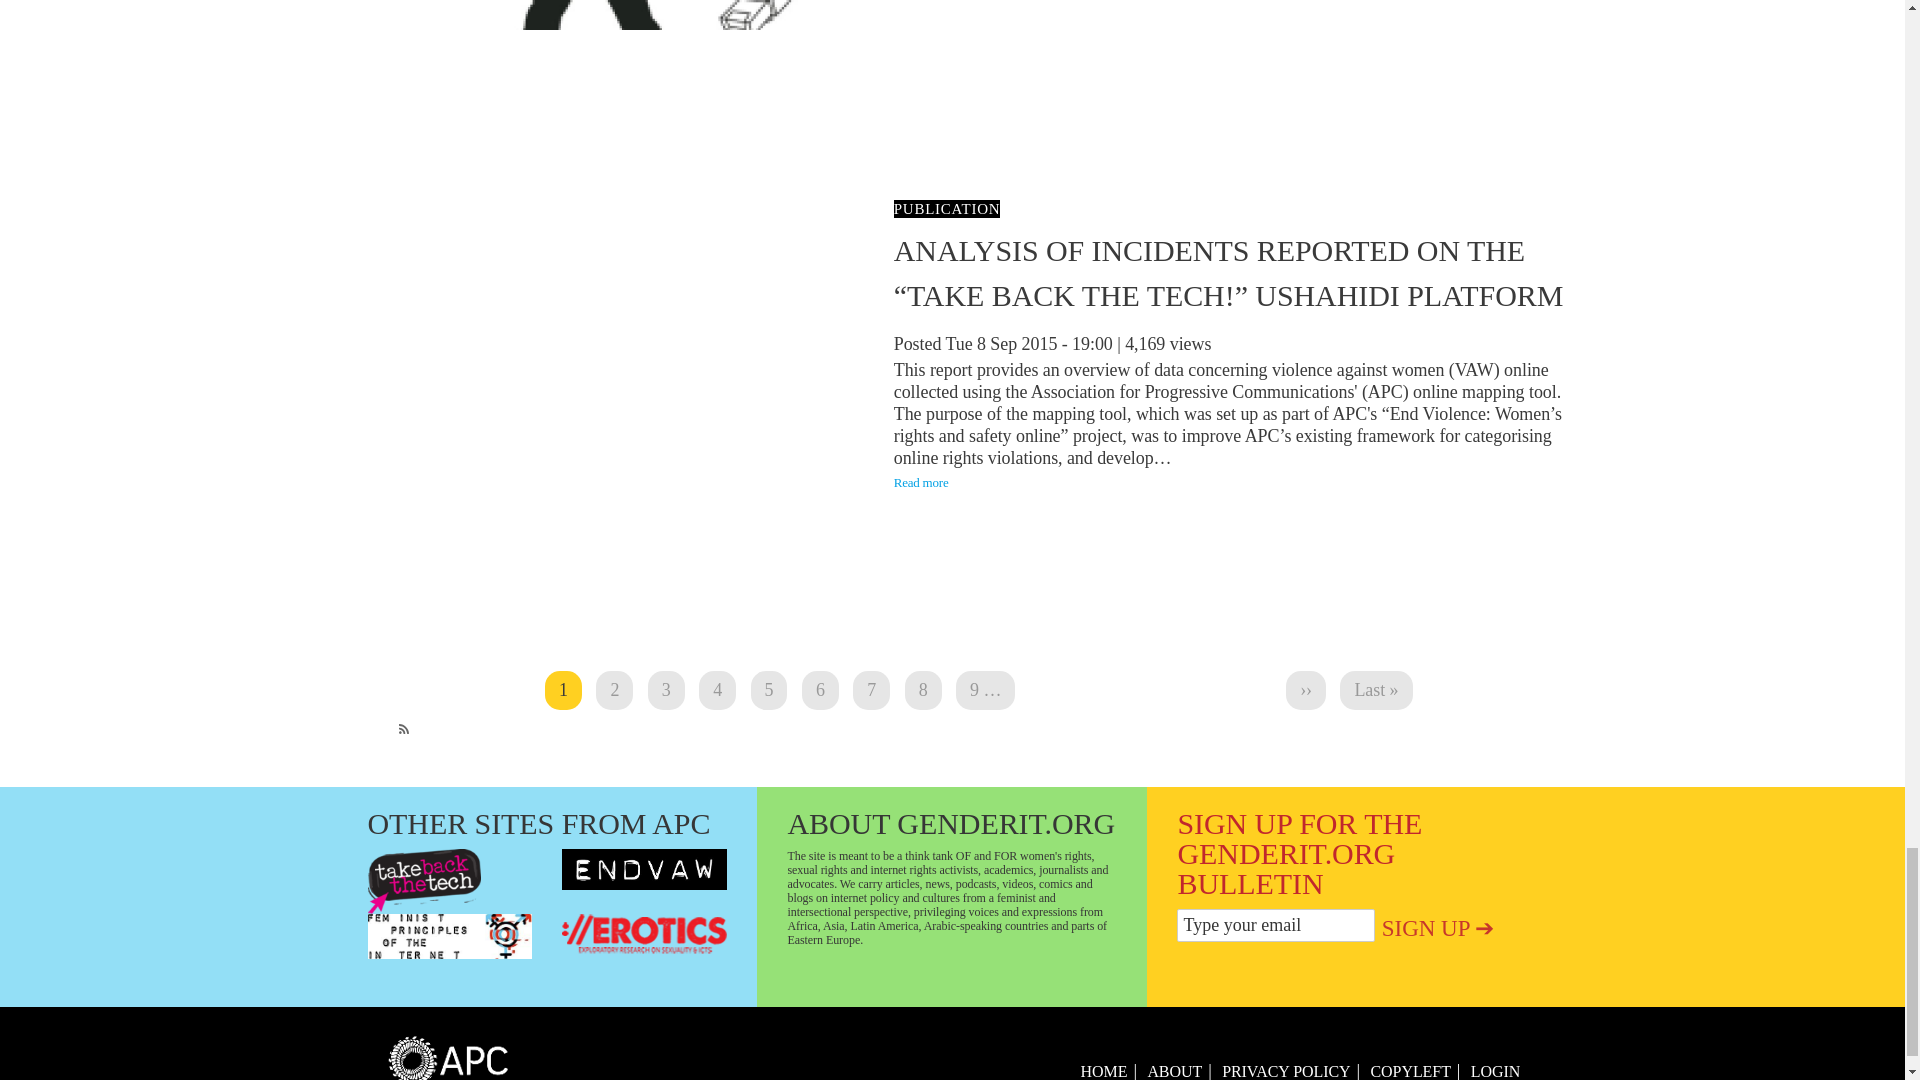 Image resolution: width=1920 pixels, height=1080 pixels. I want to click on Go to next page, so click(1306, 690).